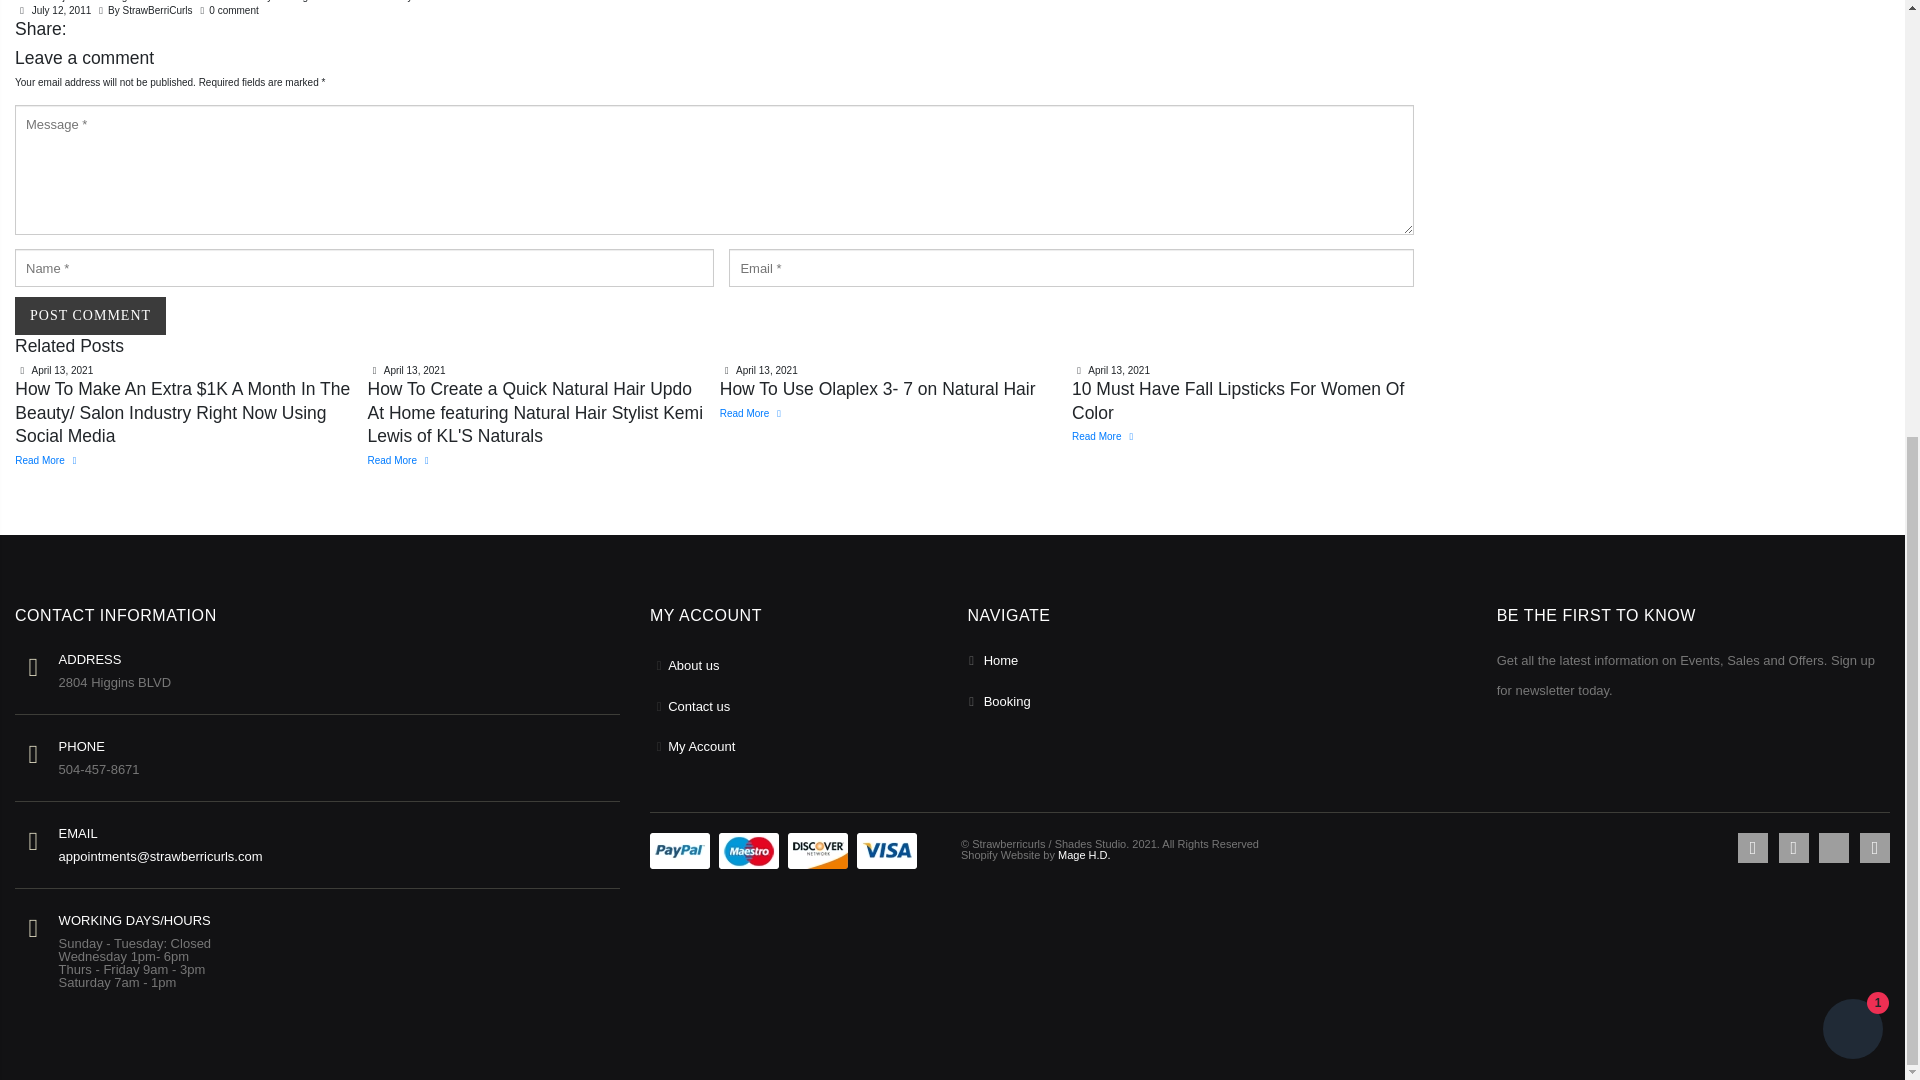  Describe the element at coordinates (1833, 847) in the screenshot. I see `Pinterest` at that location.